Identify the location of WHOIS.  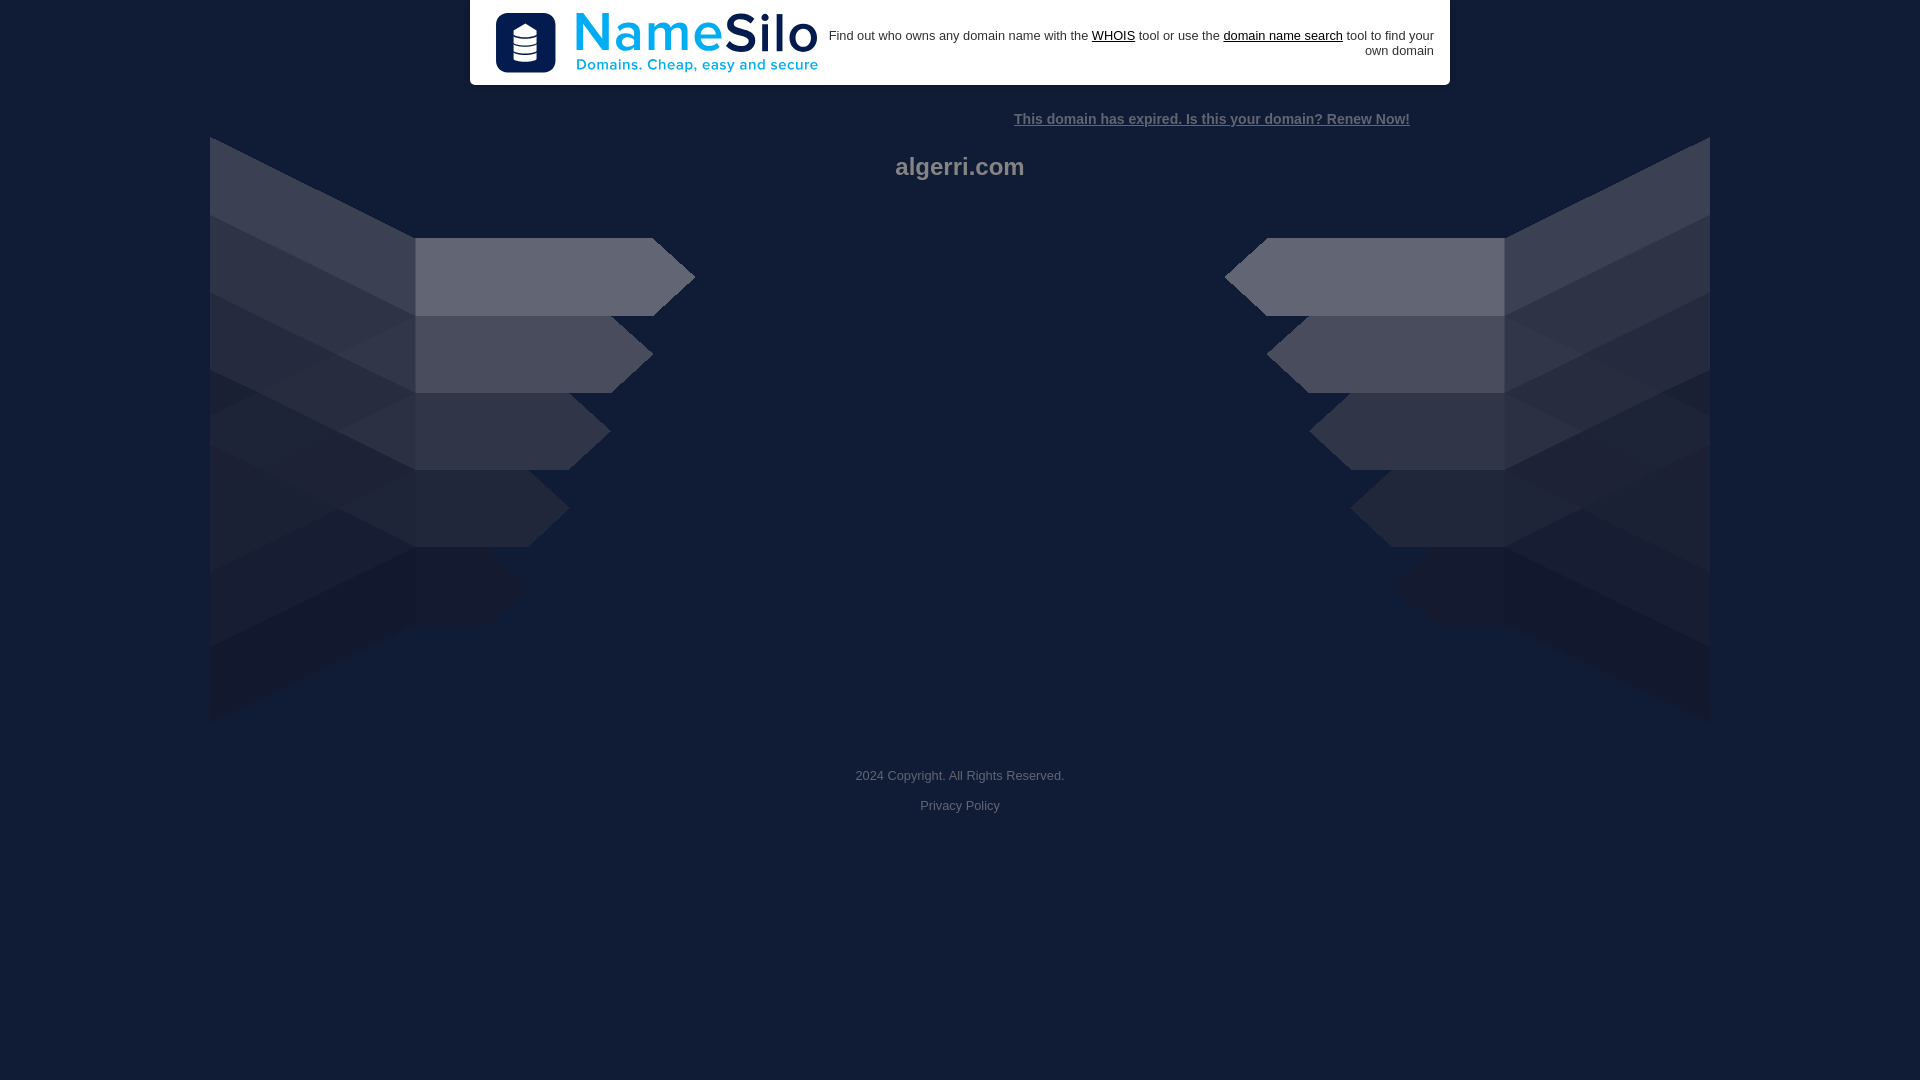
(1113, 36).